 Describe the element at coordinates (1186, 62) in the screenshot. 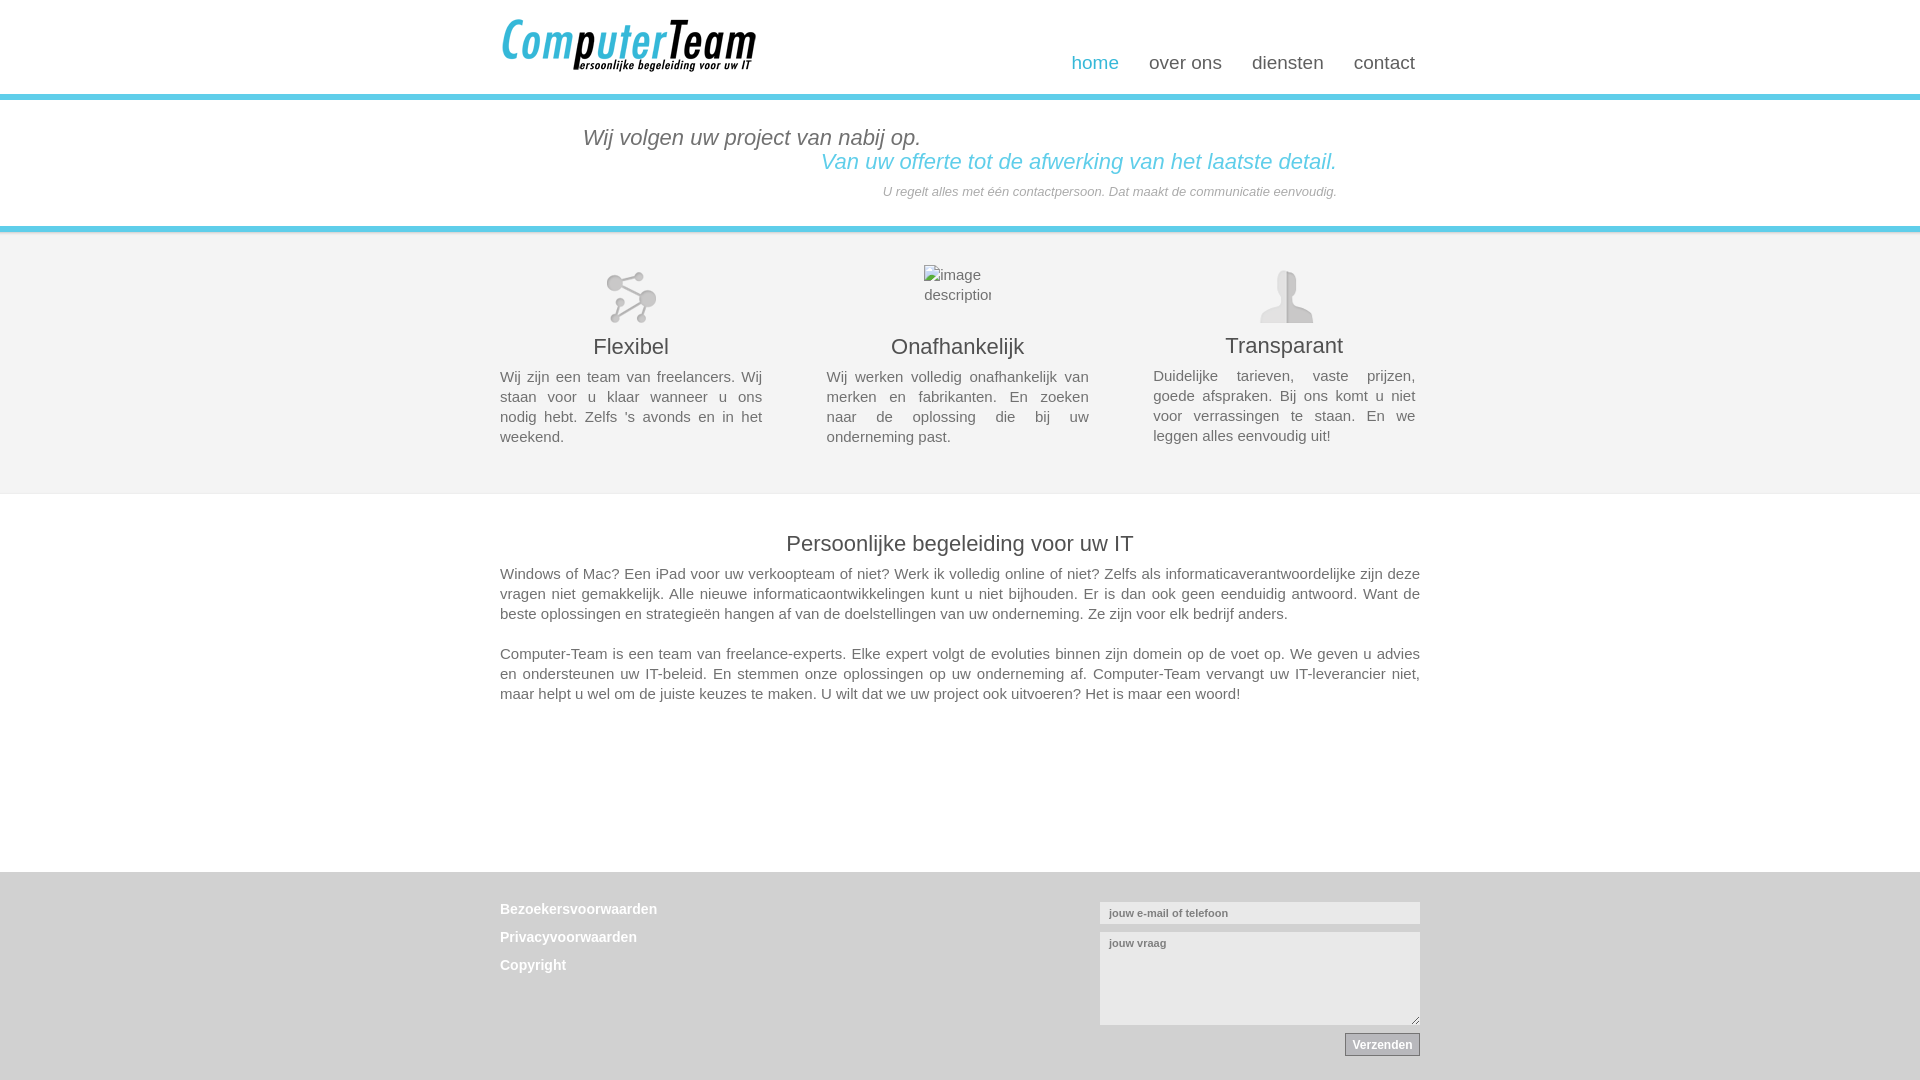

I see `over ons` at that location.